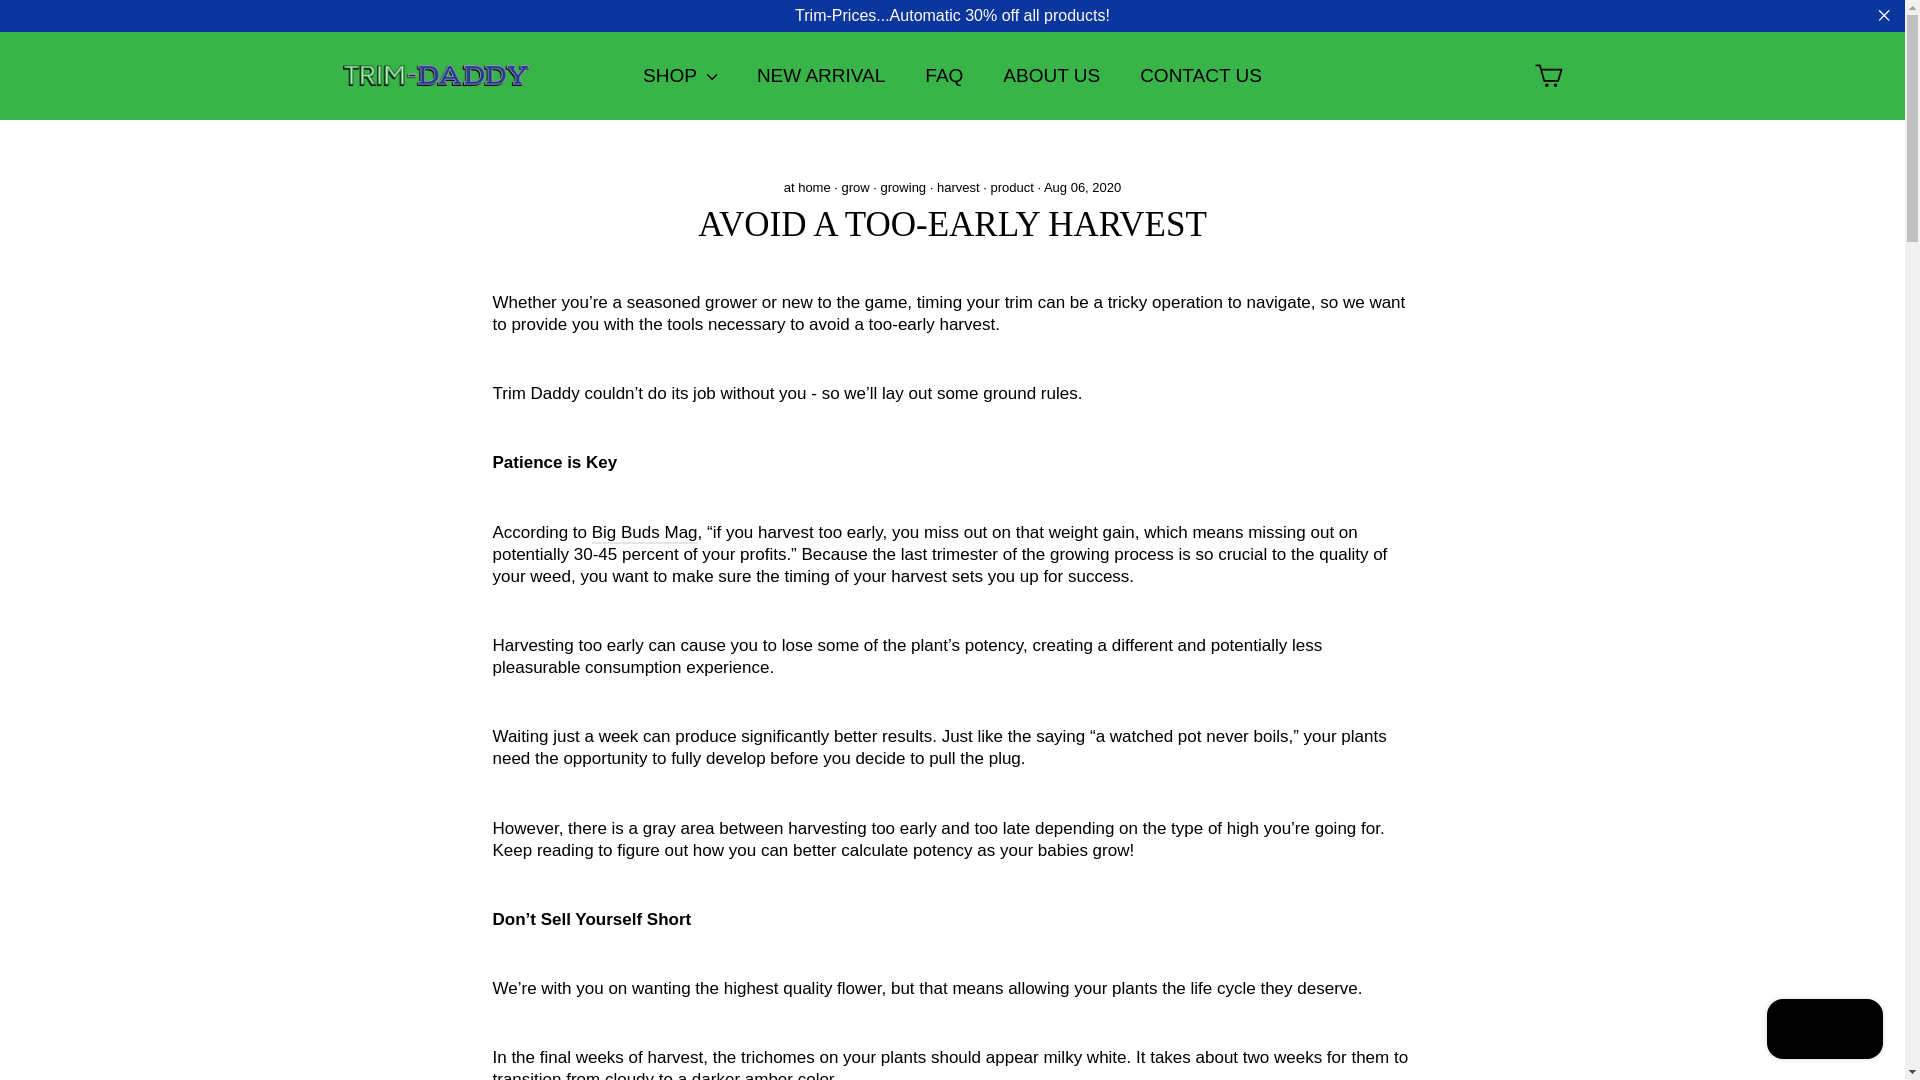 The width and height of the screenshot is (1920, 1080). Describe the element at coordinates (856, 188) in the screenshot. I see `grow` at that location.